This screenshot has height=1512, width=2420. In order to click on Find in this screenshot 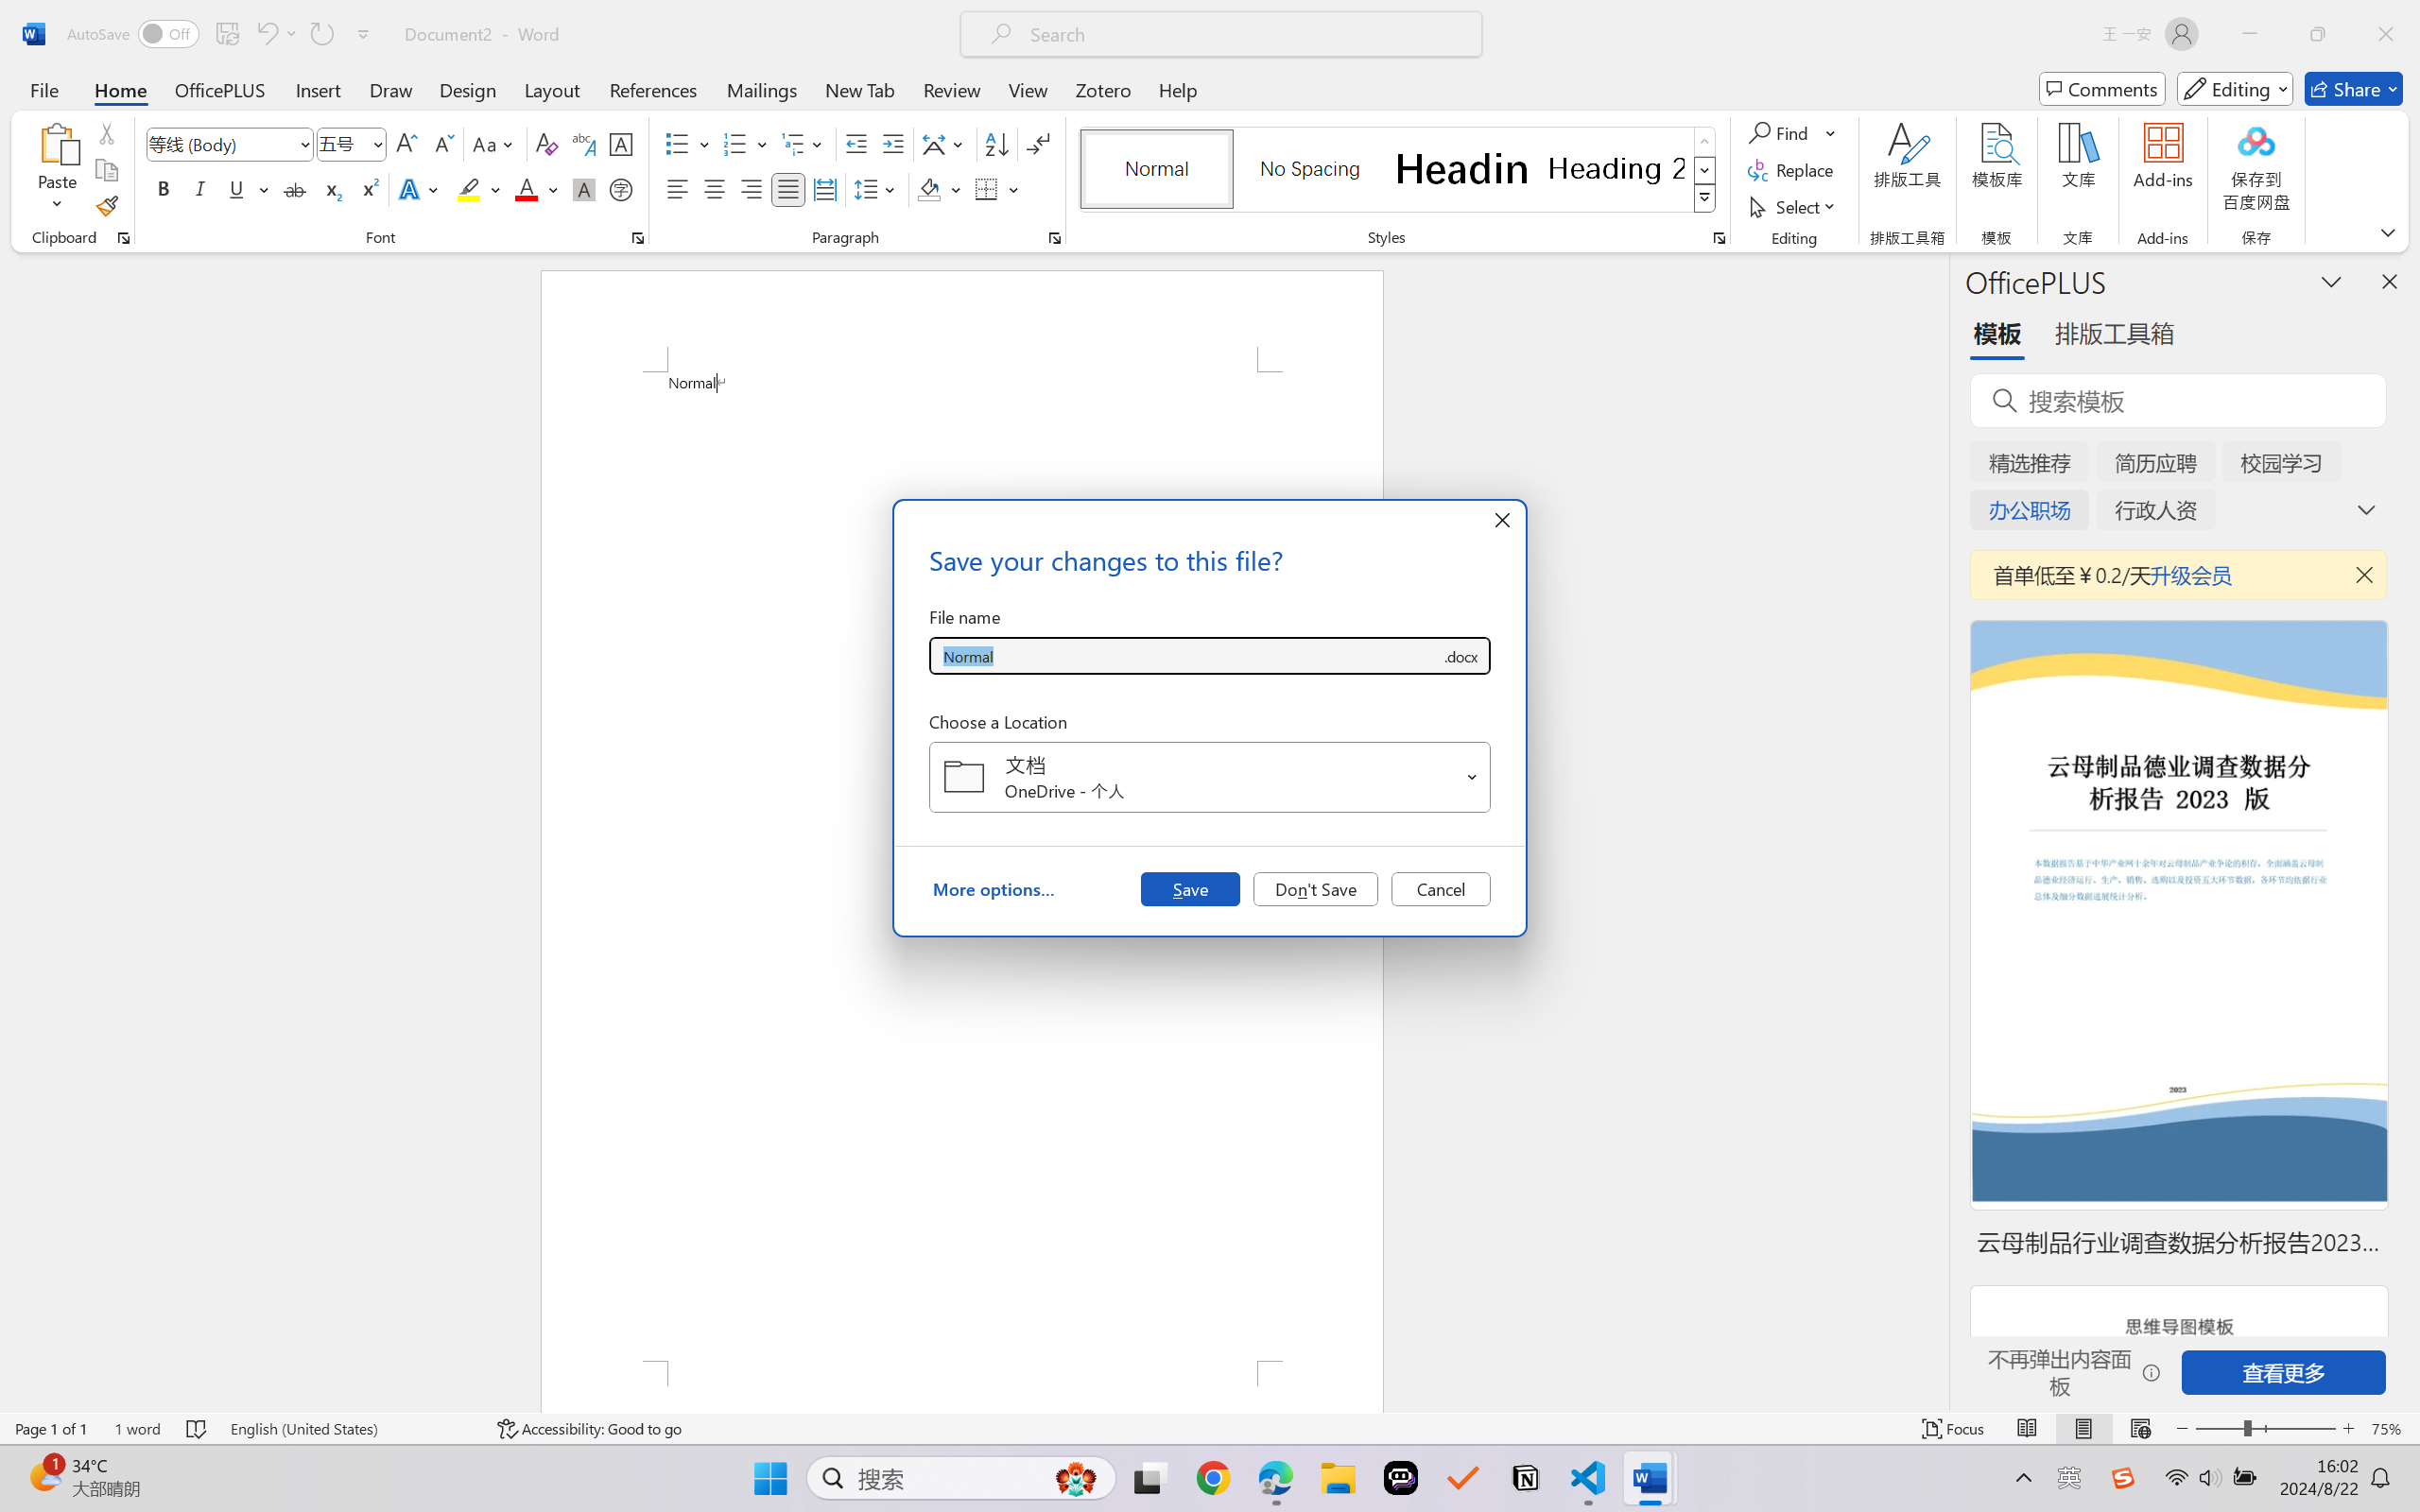, I will do `click(1792, 132)`.